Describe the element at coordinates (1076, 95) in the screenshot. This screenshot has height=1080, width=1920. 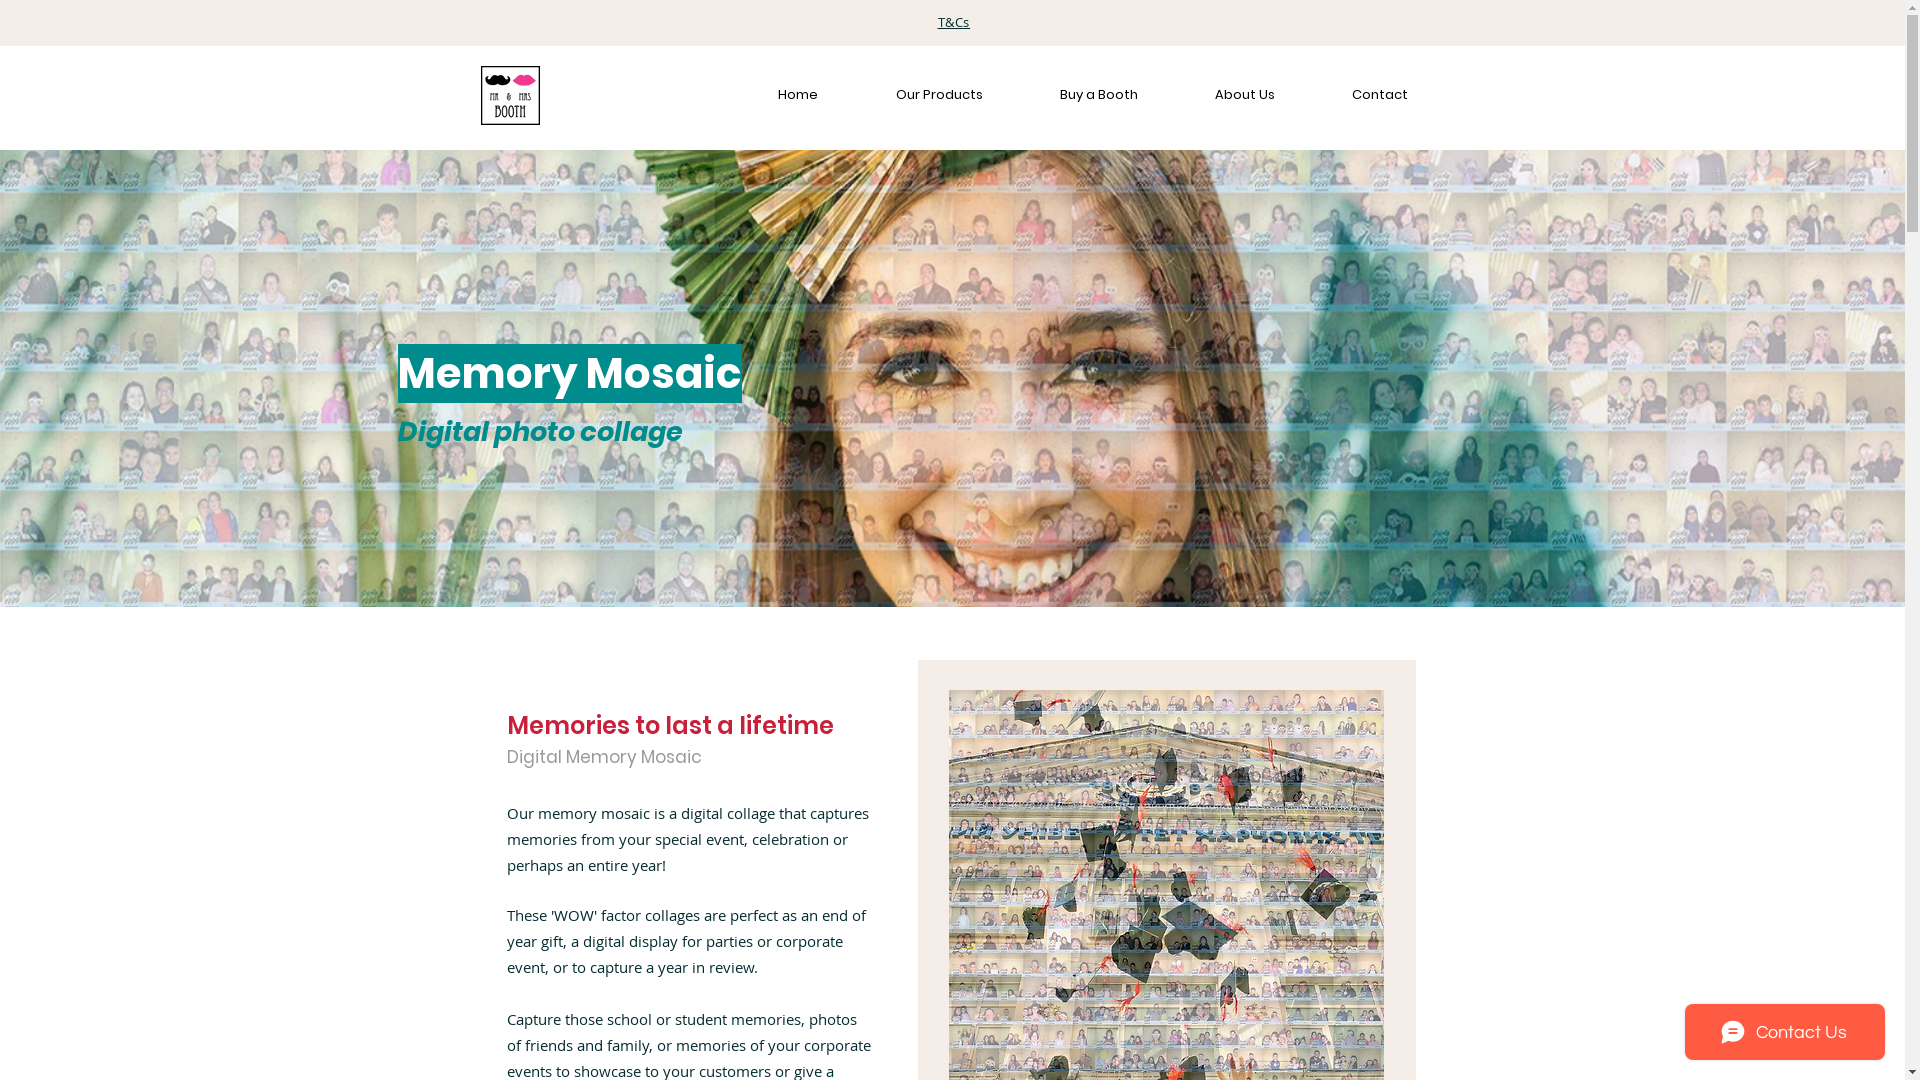
I see `Buy a Booth` at that location.